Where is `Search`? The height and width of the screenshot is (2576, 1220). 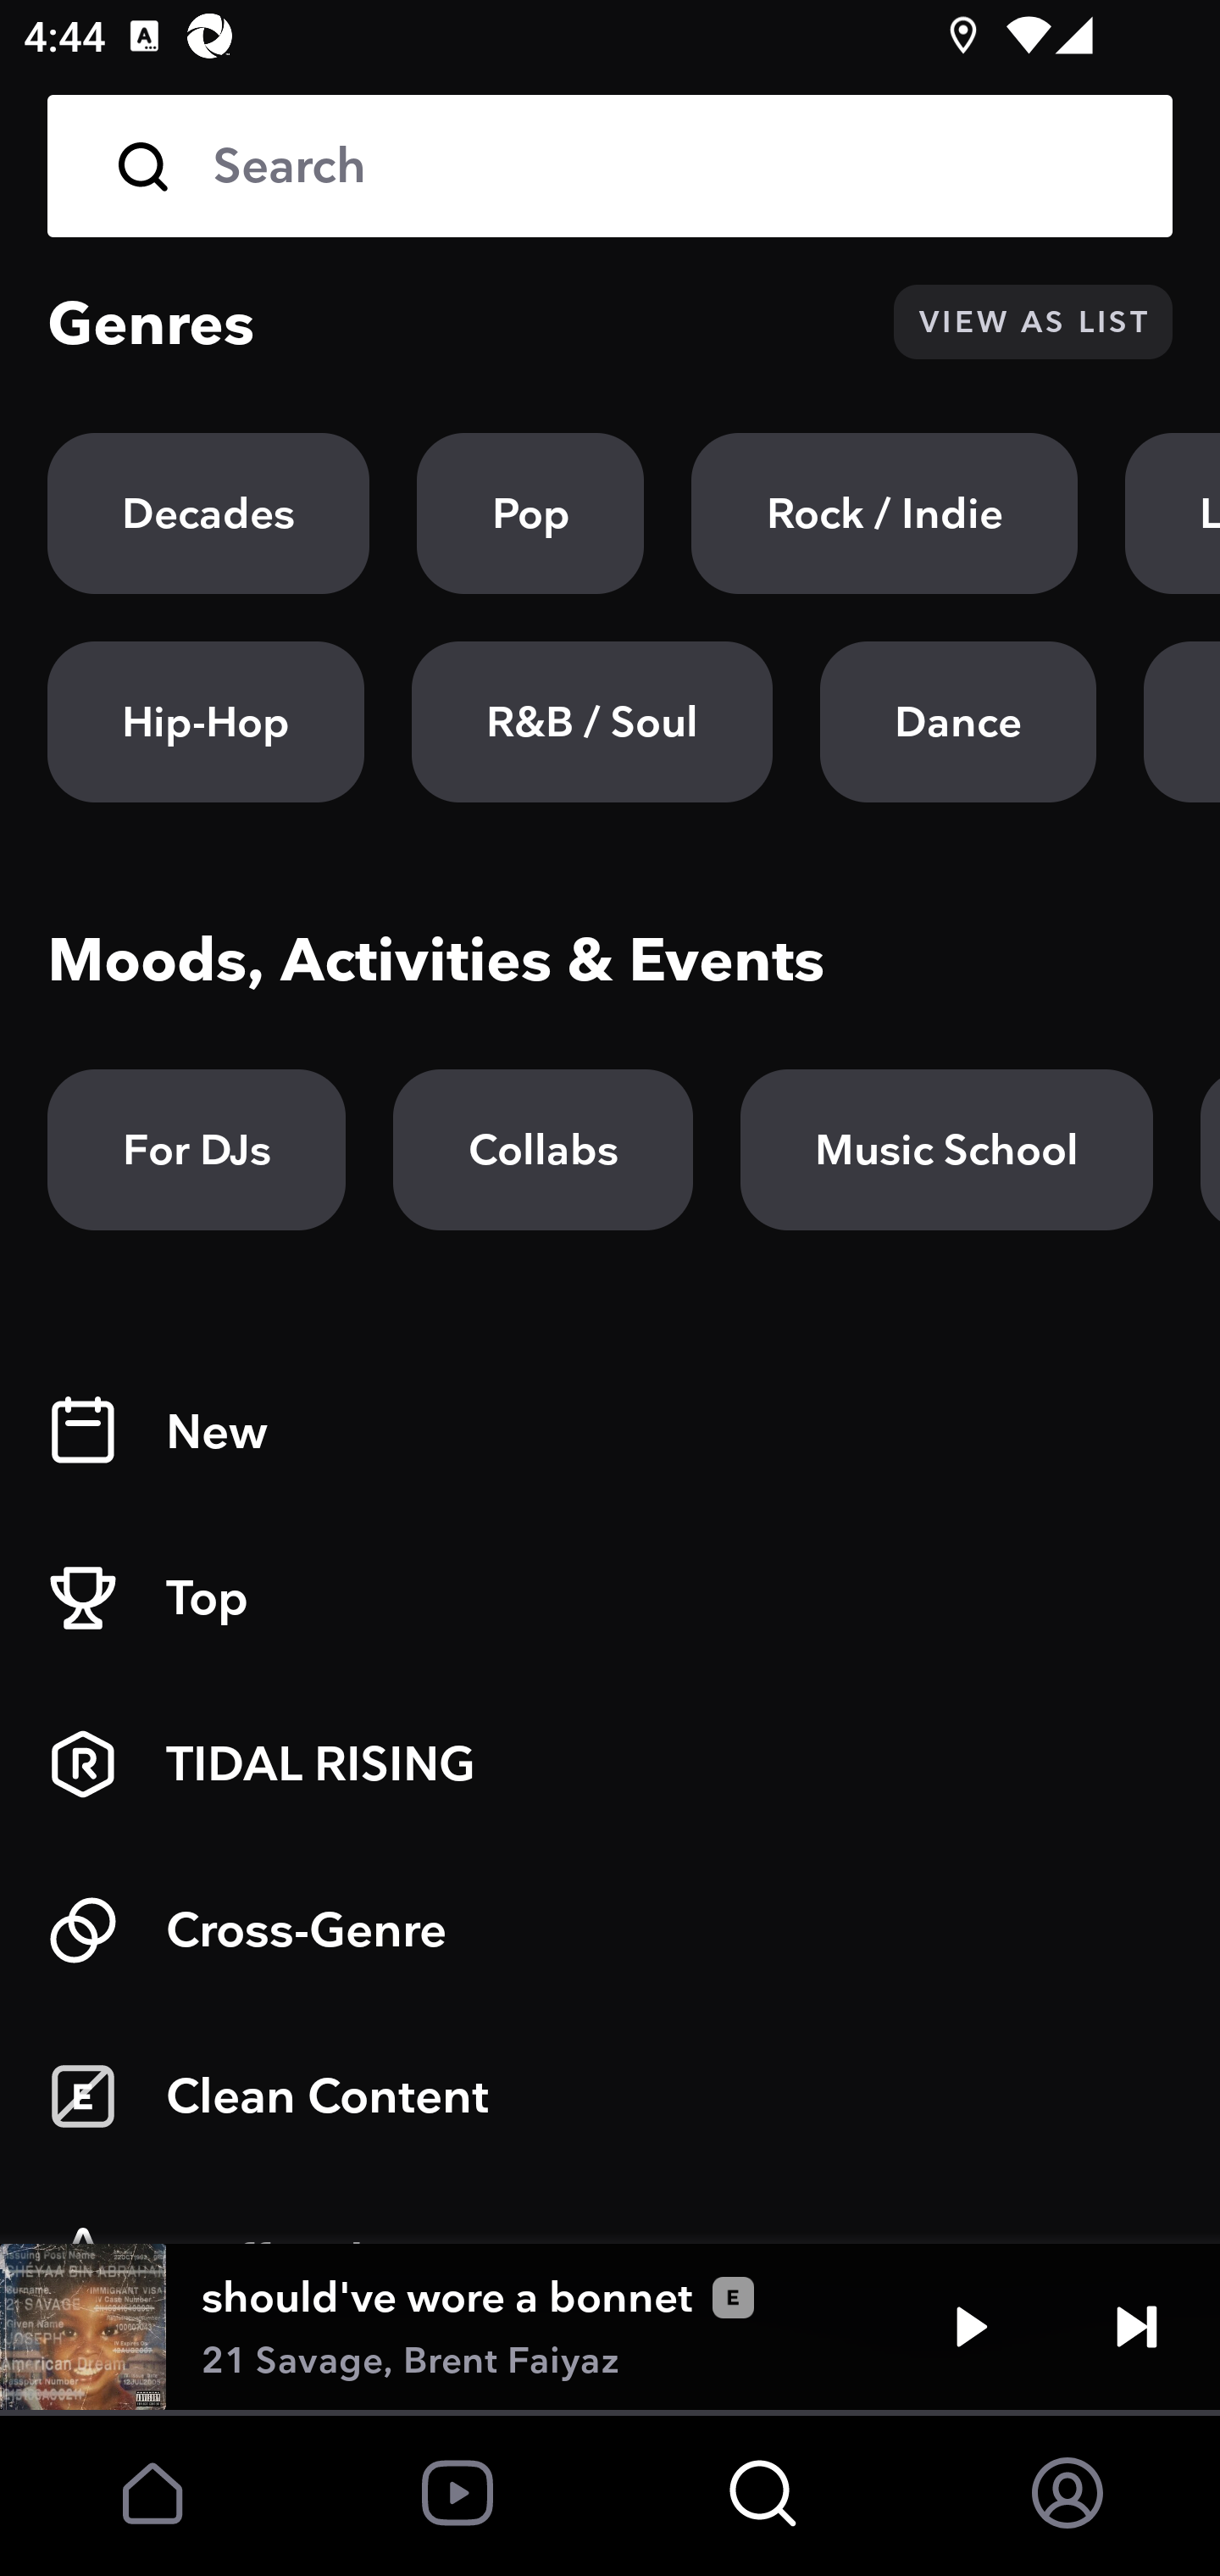 Search is located at coordinates (610, 166).